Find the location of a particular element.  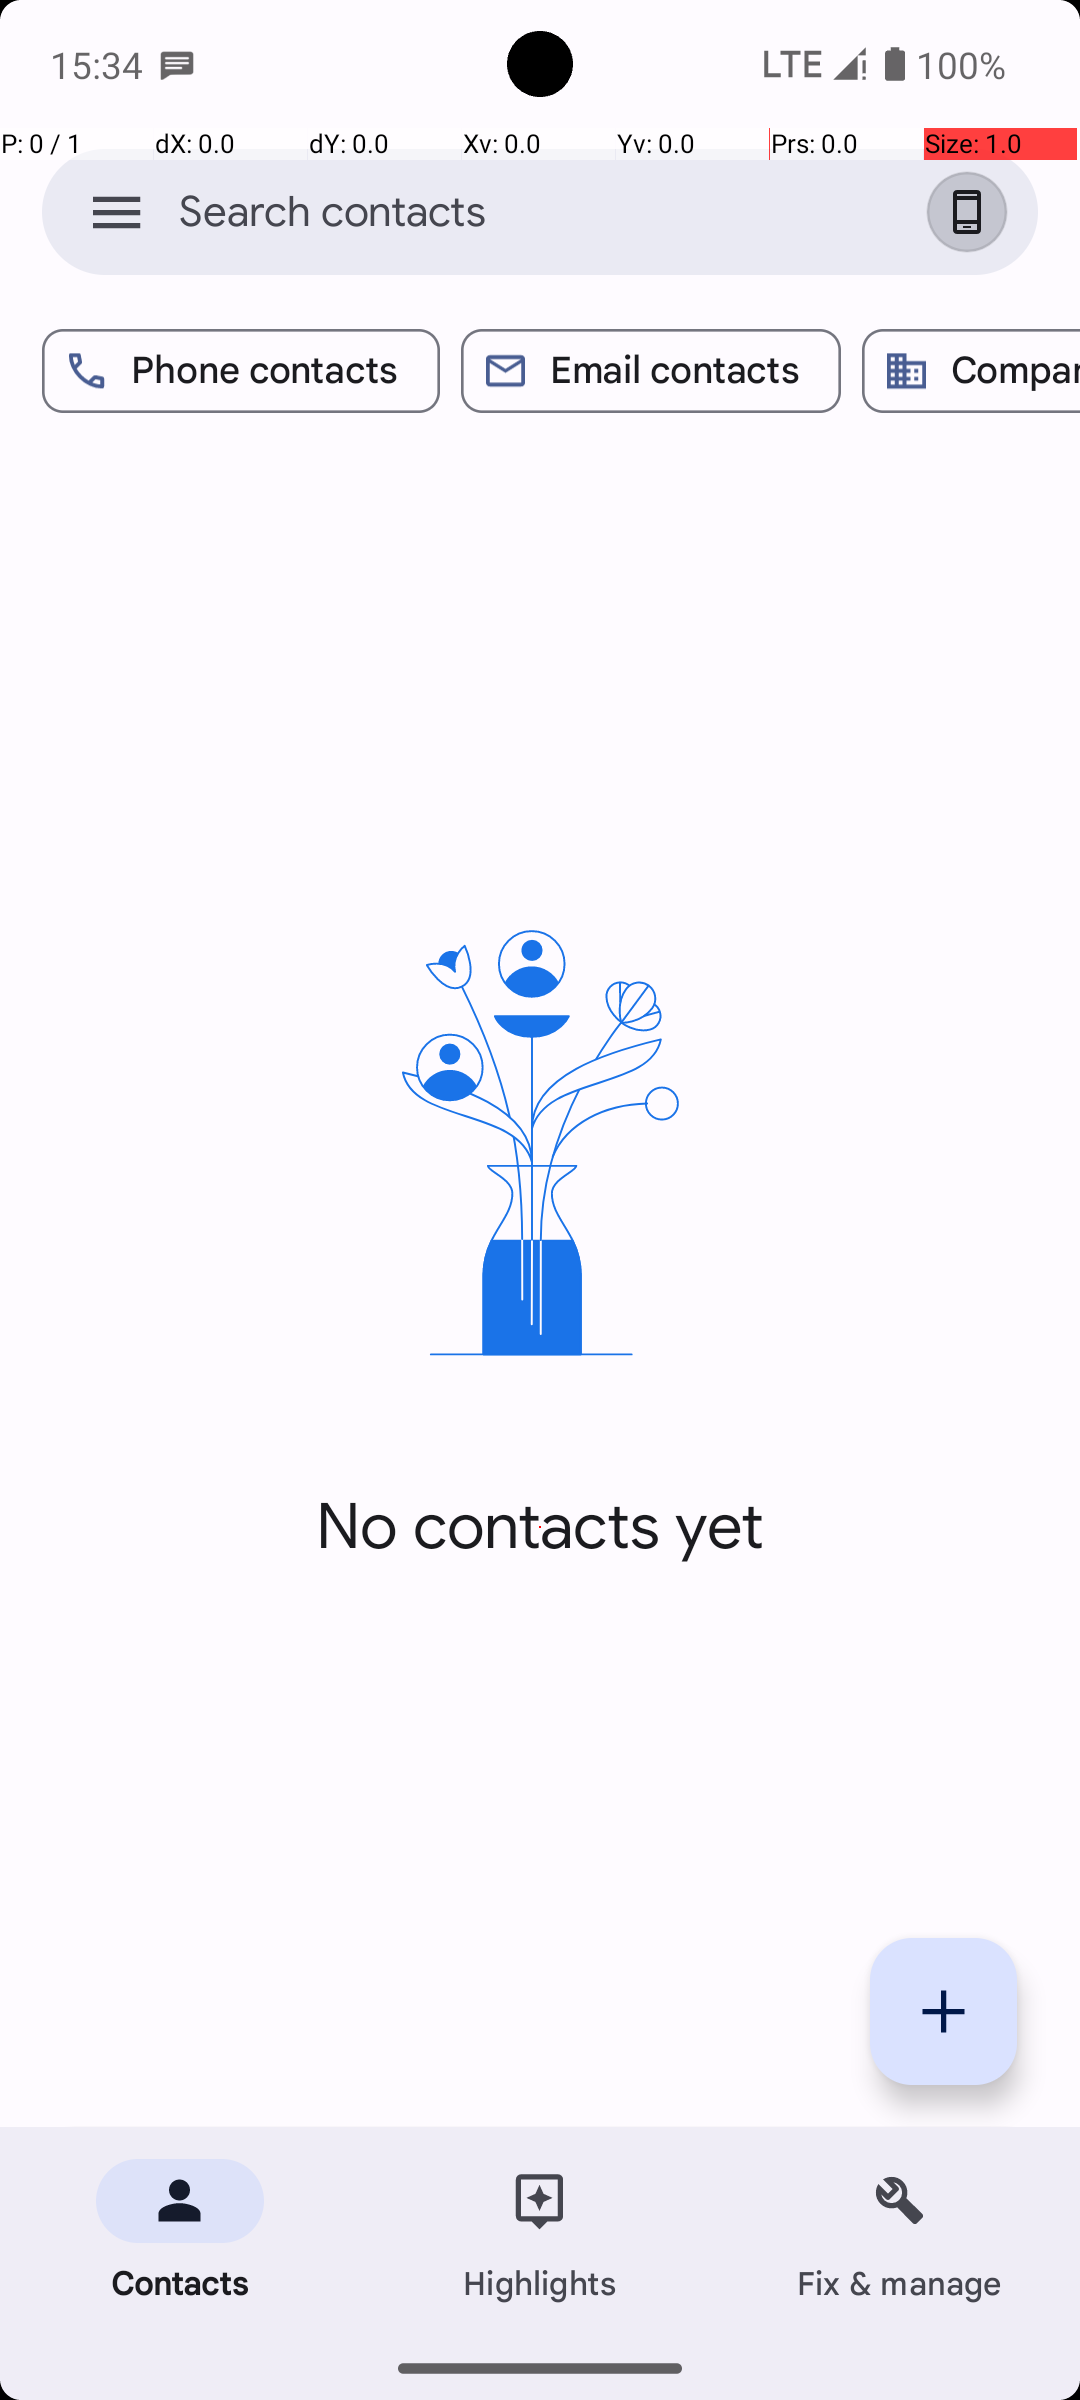

No contacts yet is located at coordinates (540, 1527).